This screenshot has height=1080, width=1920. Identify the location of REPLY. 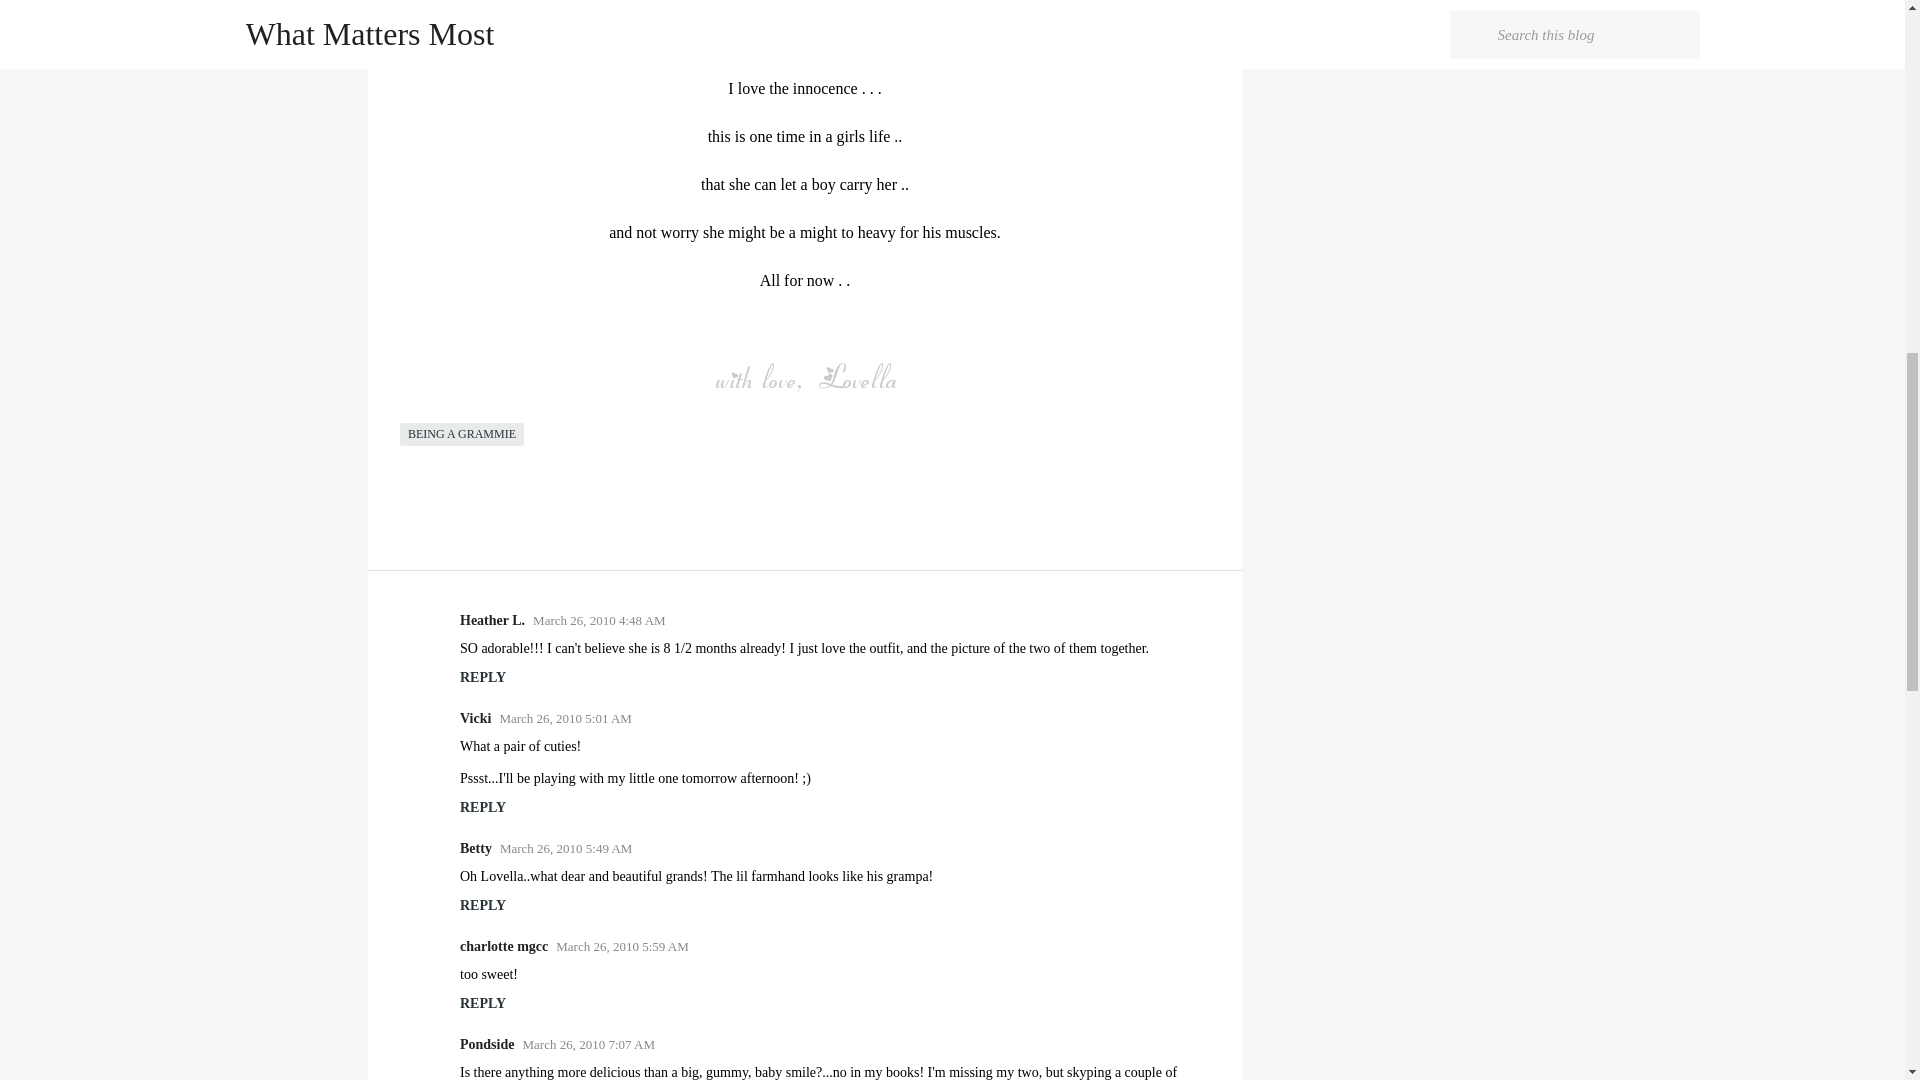
(483, 808).